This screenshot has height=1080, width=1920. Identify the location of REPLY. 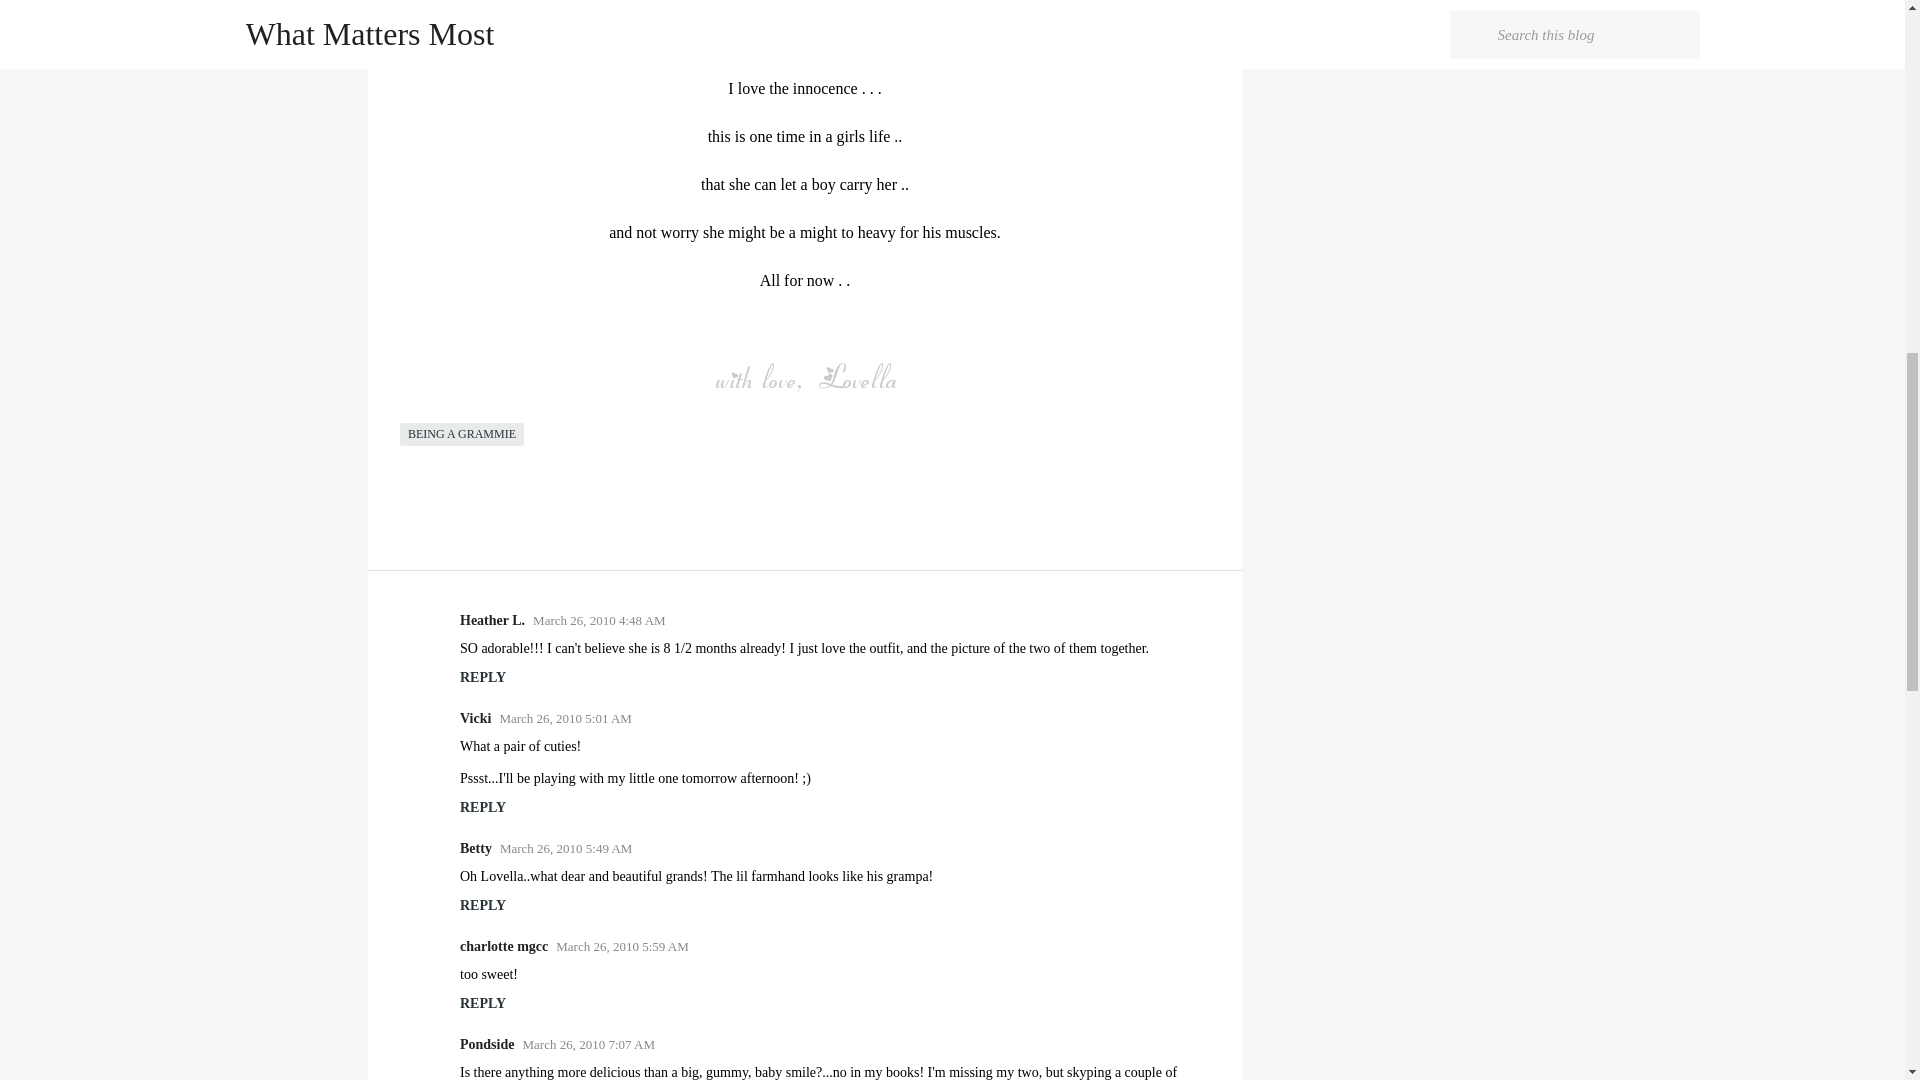
(483, 808).